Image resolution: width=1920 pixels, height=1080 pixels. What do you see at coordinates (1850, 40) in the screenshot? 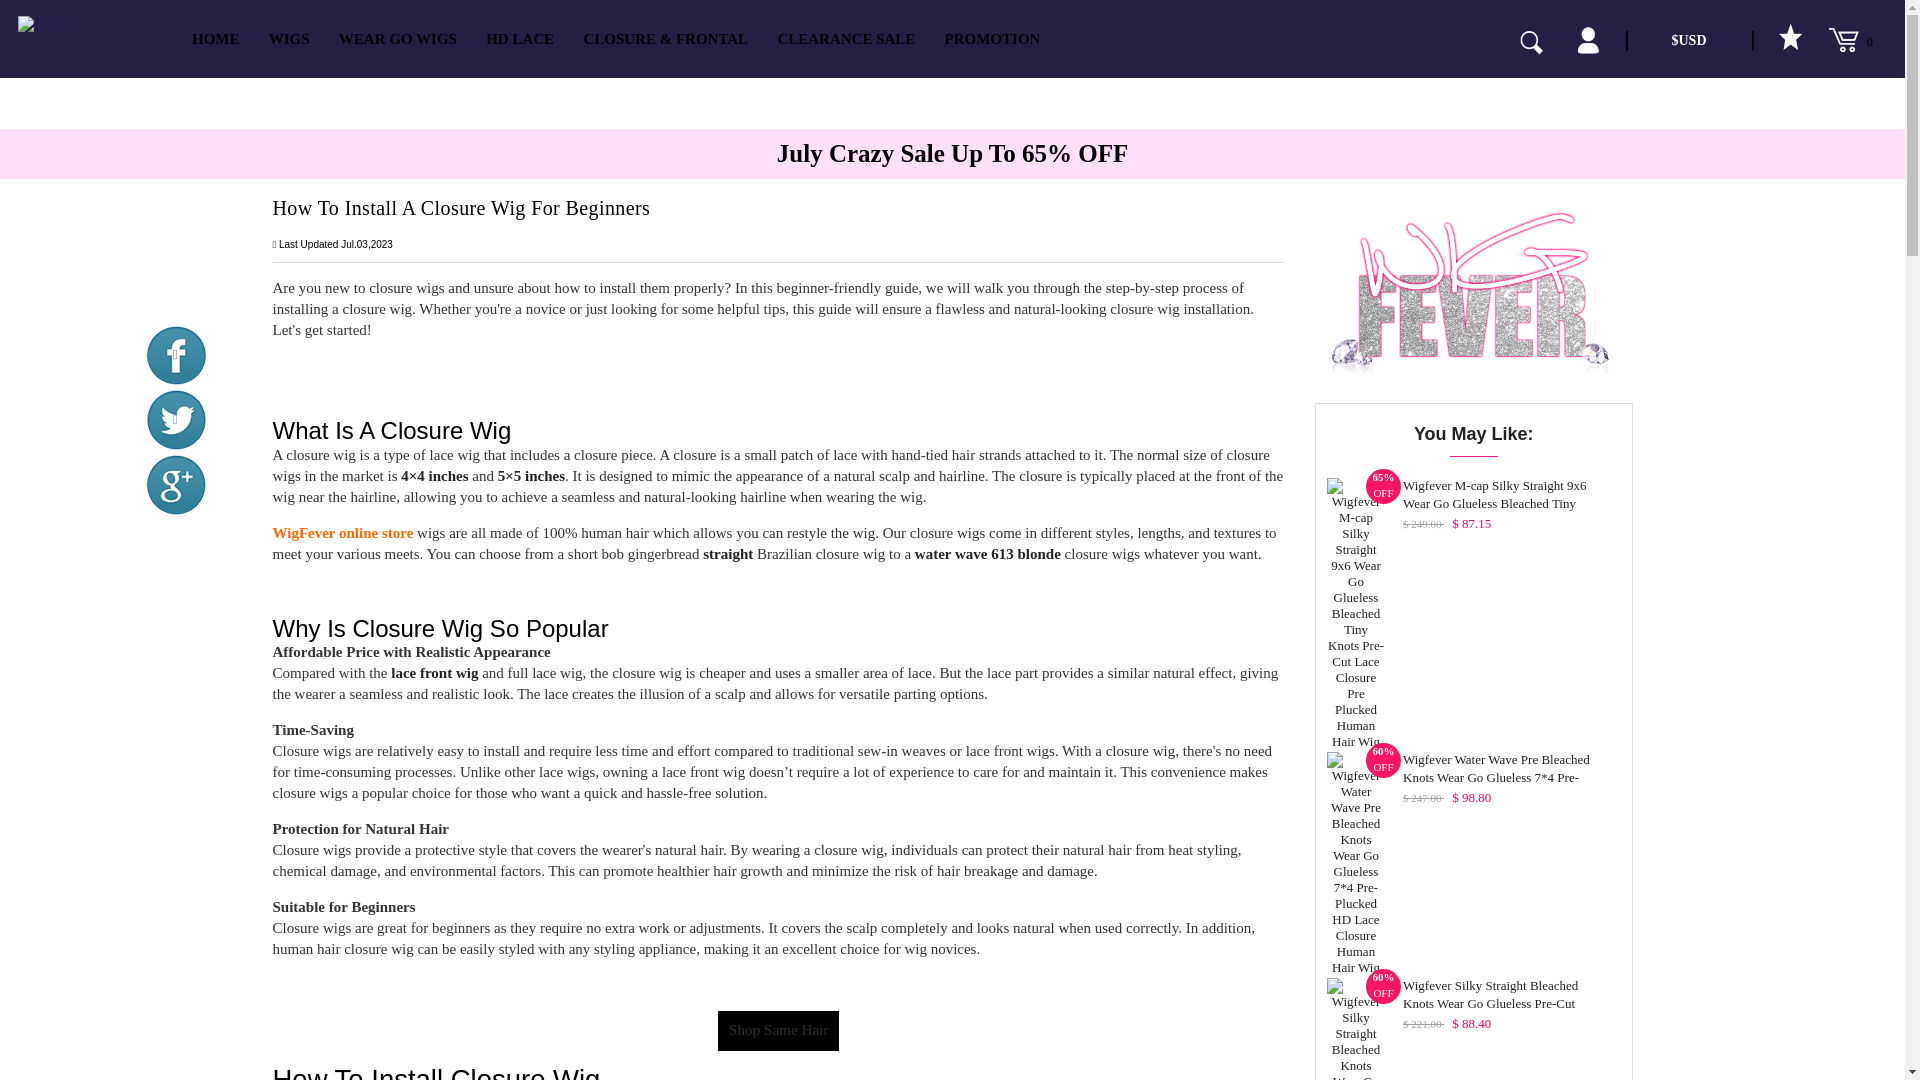
I see `View Bag` at bounding box center [1850, 40].